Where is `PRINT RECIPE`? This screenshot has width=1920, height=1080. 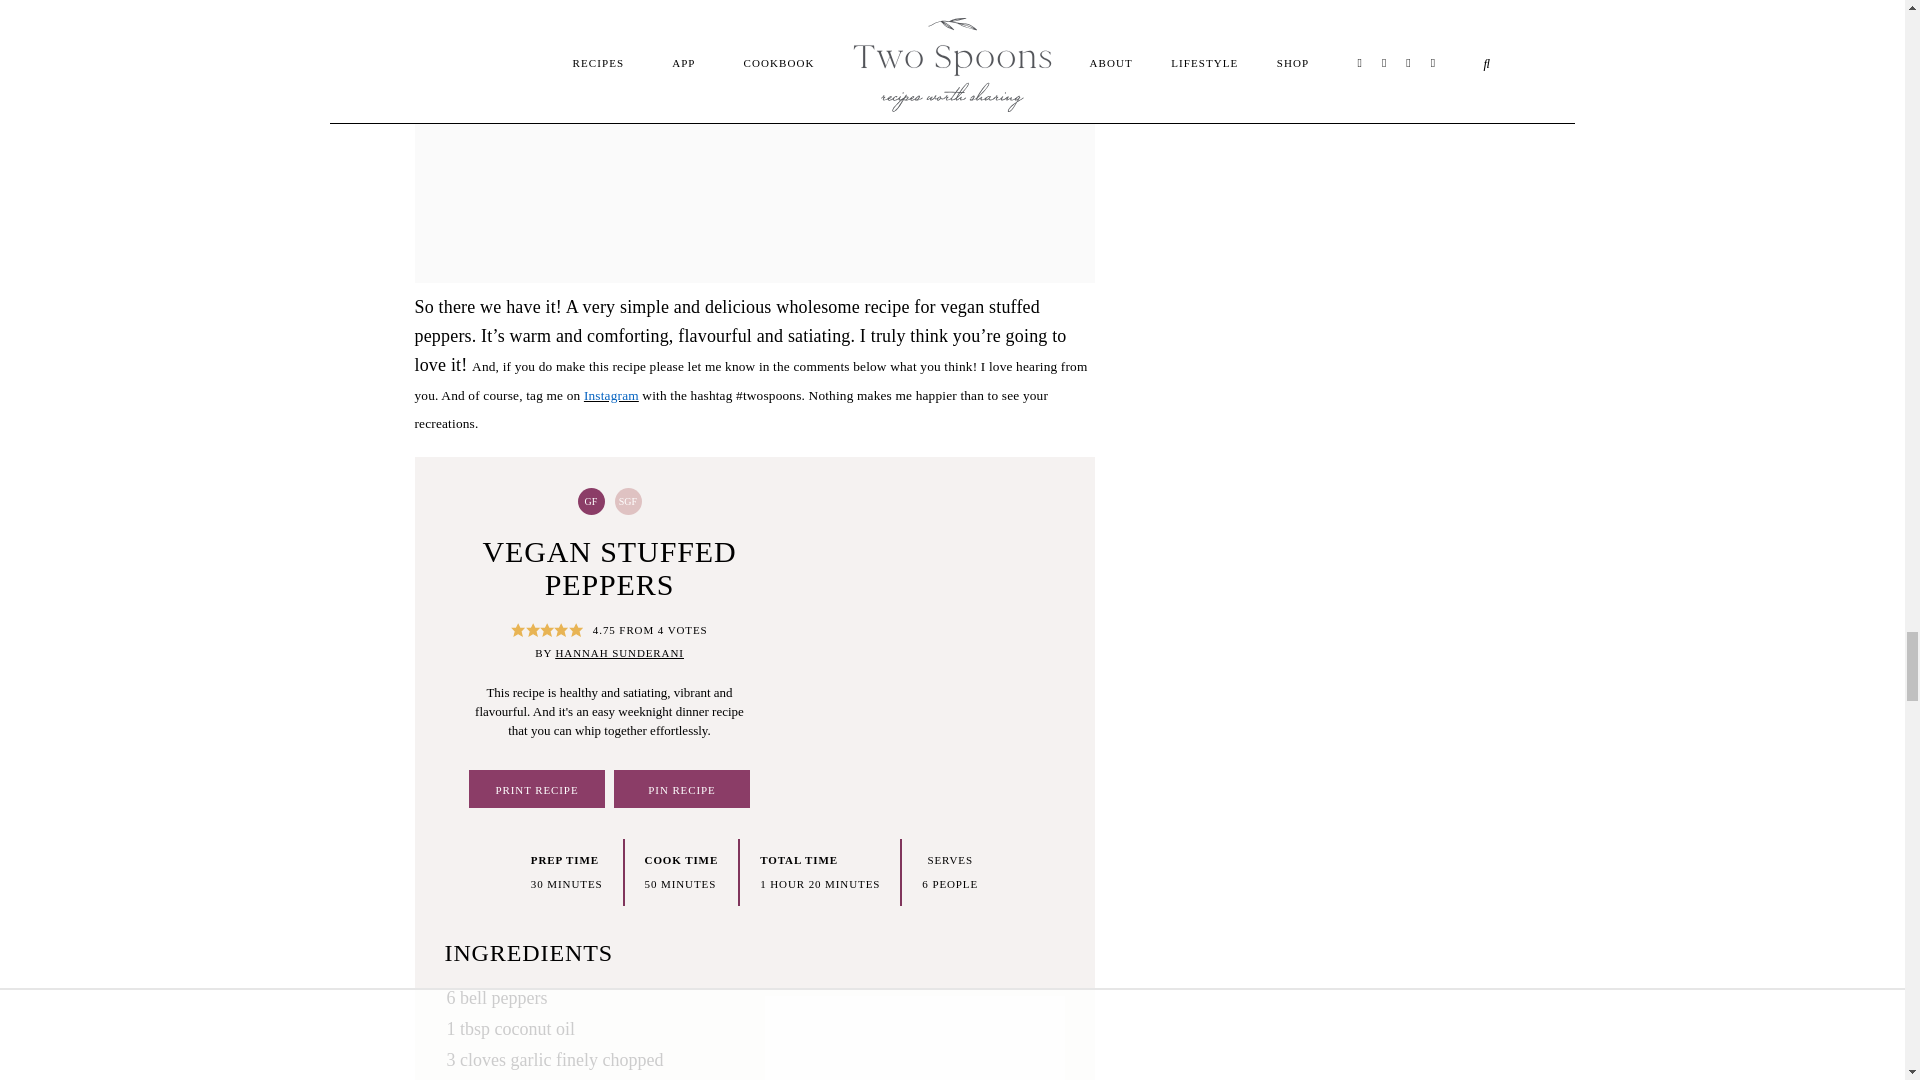 PRINT RECIPE is located at coordinates (536, 788).